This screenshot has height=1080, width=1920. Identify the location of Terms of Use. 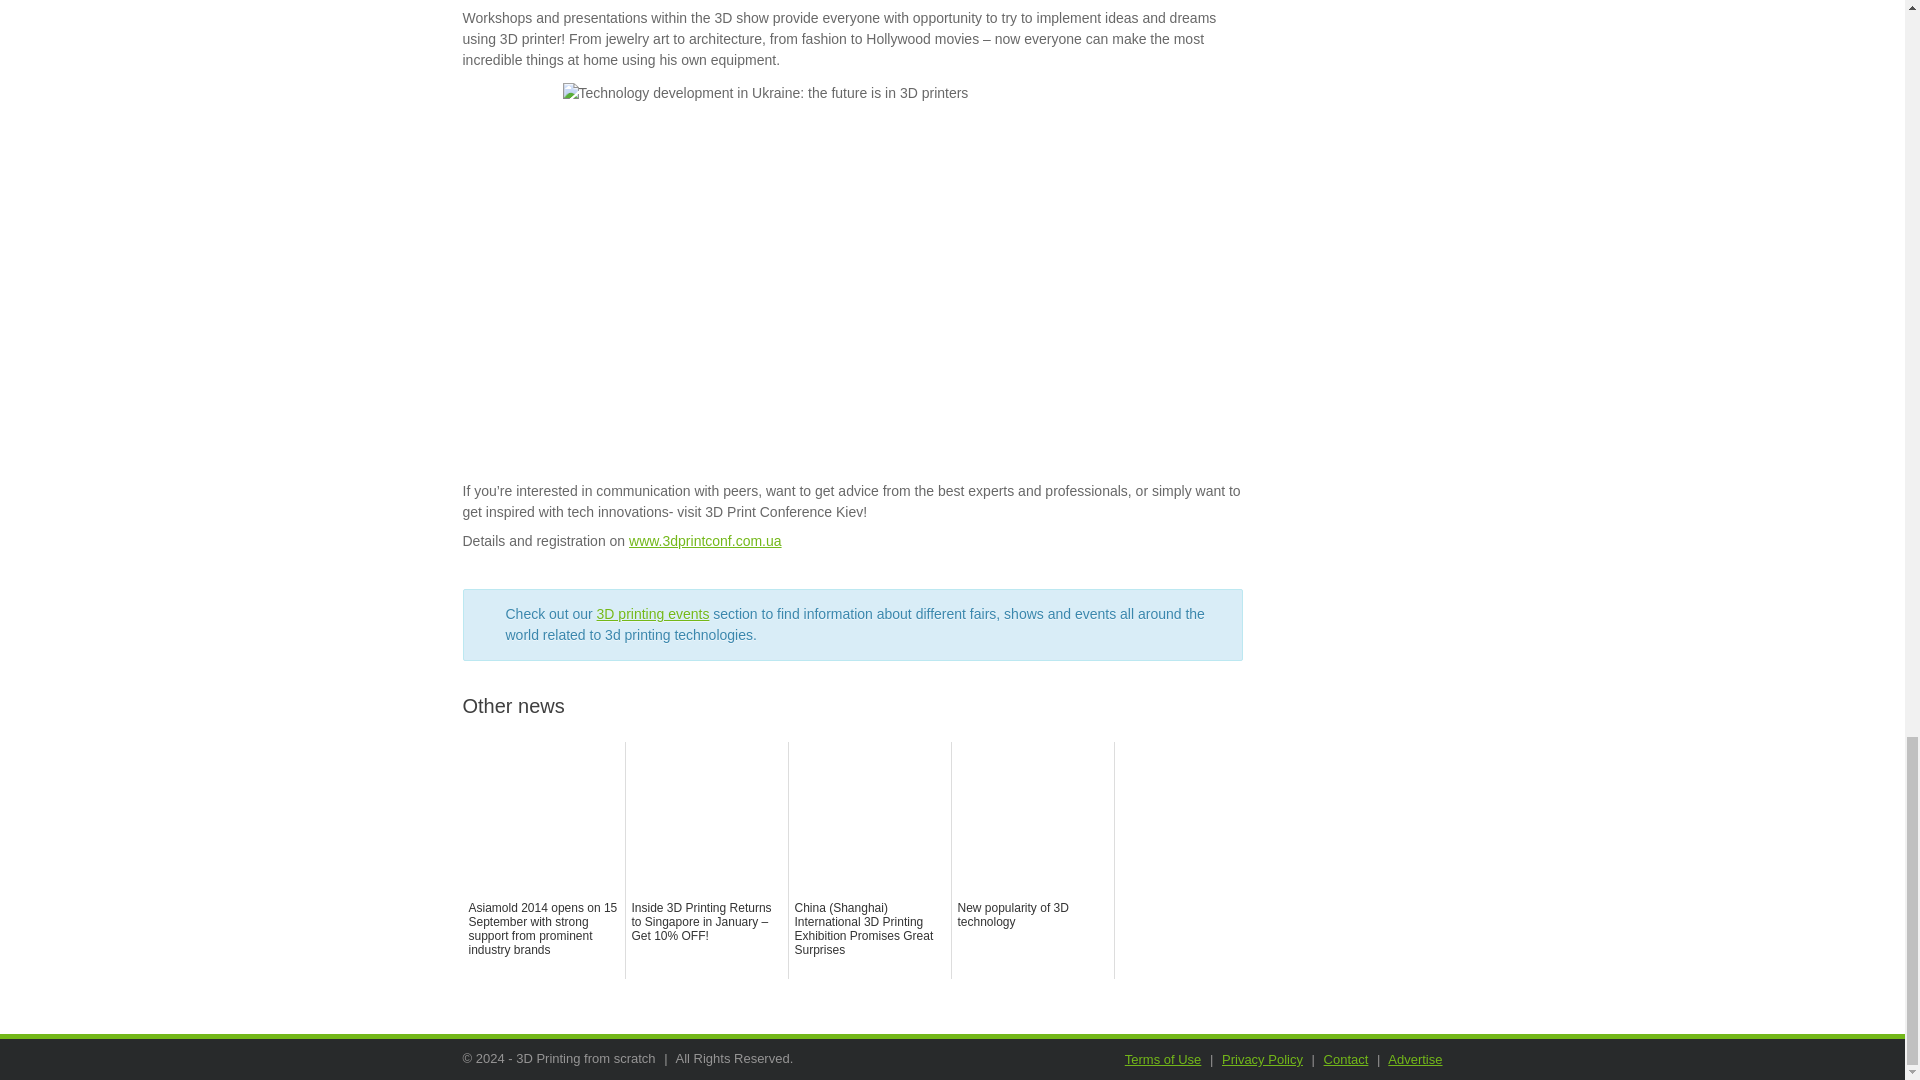
(1163, 1059).